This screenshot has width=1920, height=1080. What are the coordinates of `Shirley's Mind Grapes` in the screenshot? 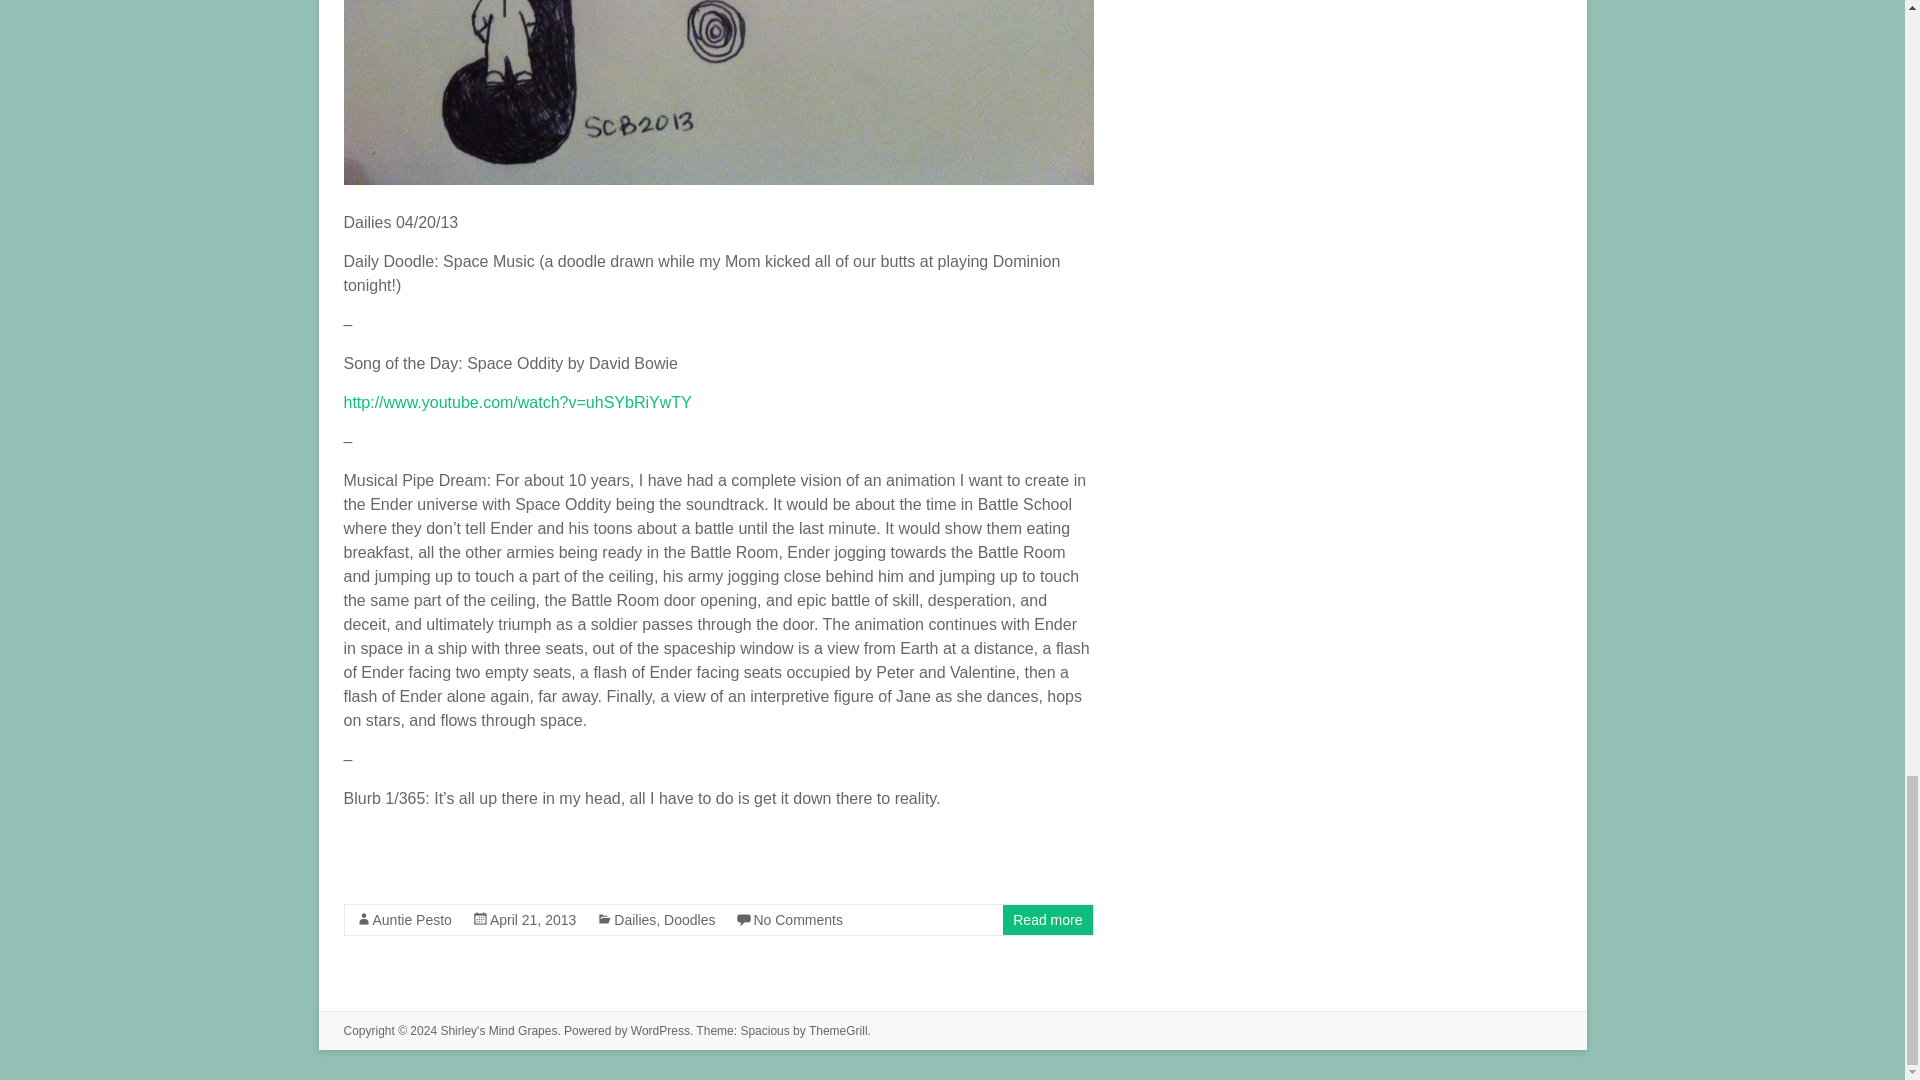 It's located at (498, 1030).